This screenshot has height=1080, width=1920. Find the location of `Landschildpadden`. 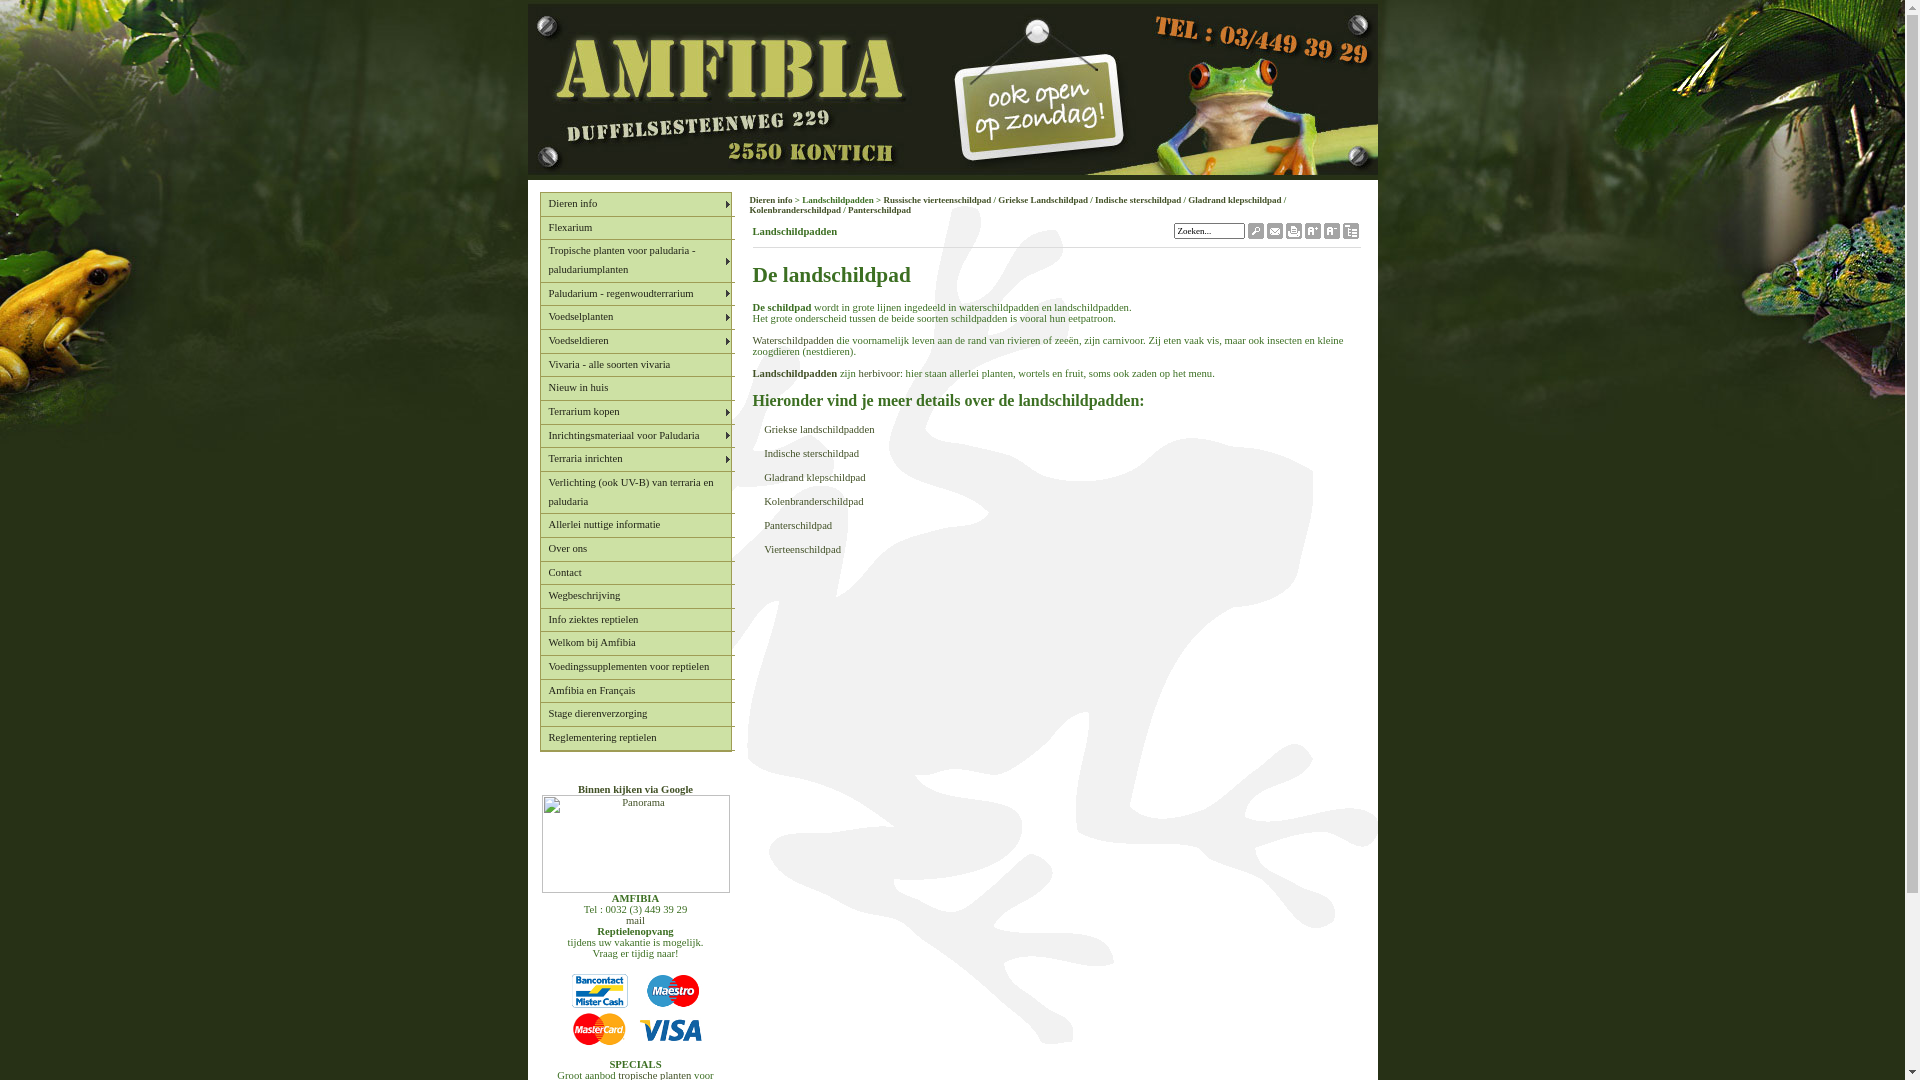

Landschildpadden is located at coordinates (794, 374).